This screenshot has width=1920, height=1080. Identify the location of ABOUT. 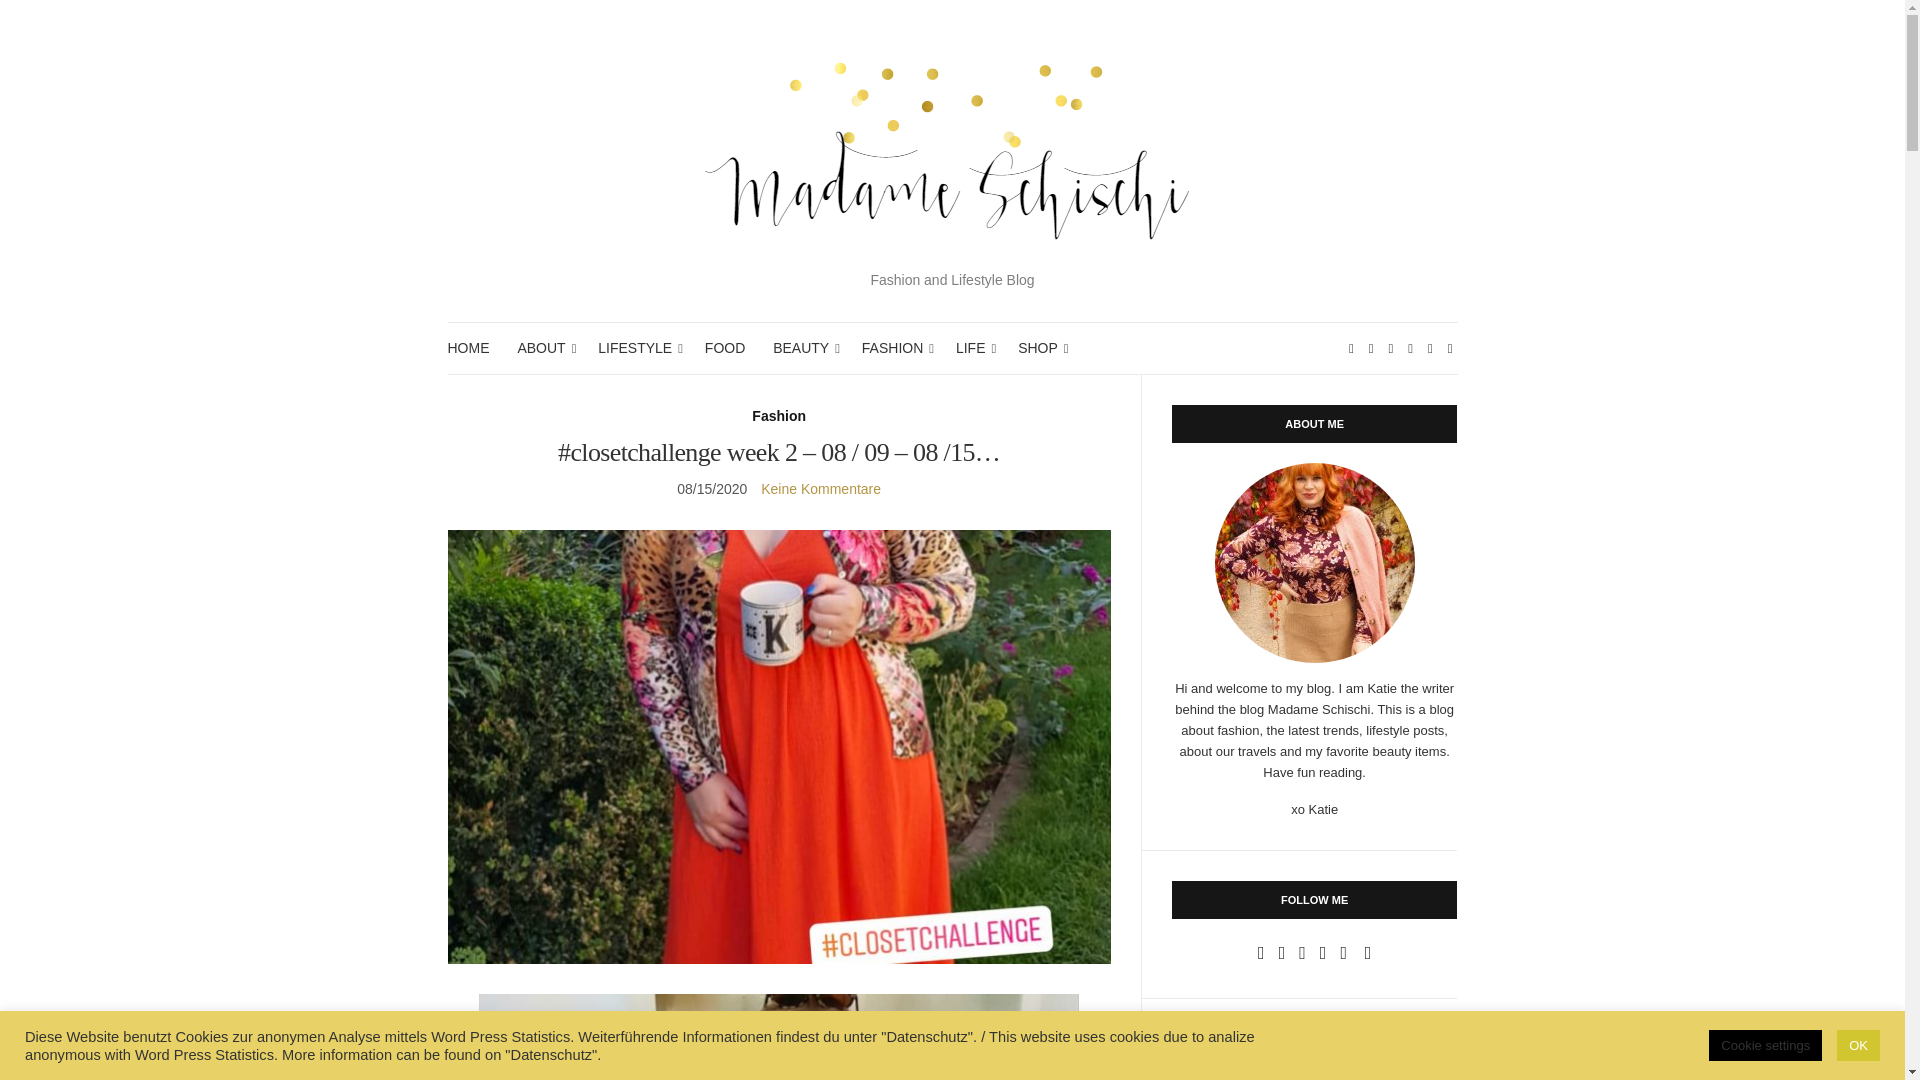
(543, 348).